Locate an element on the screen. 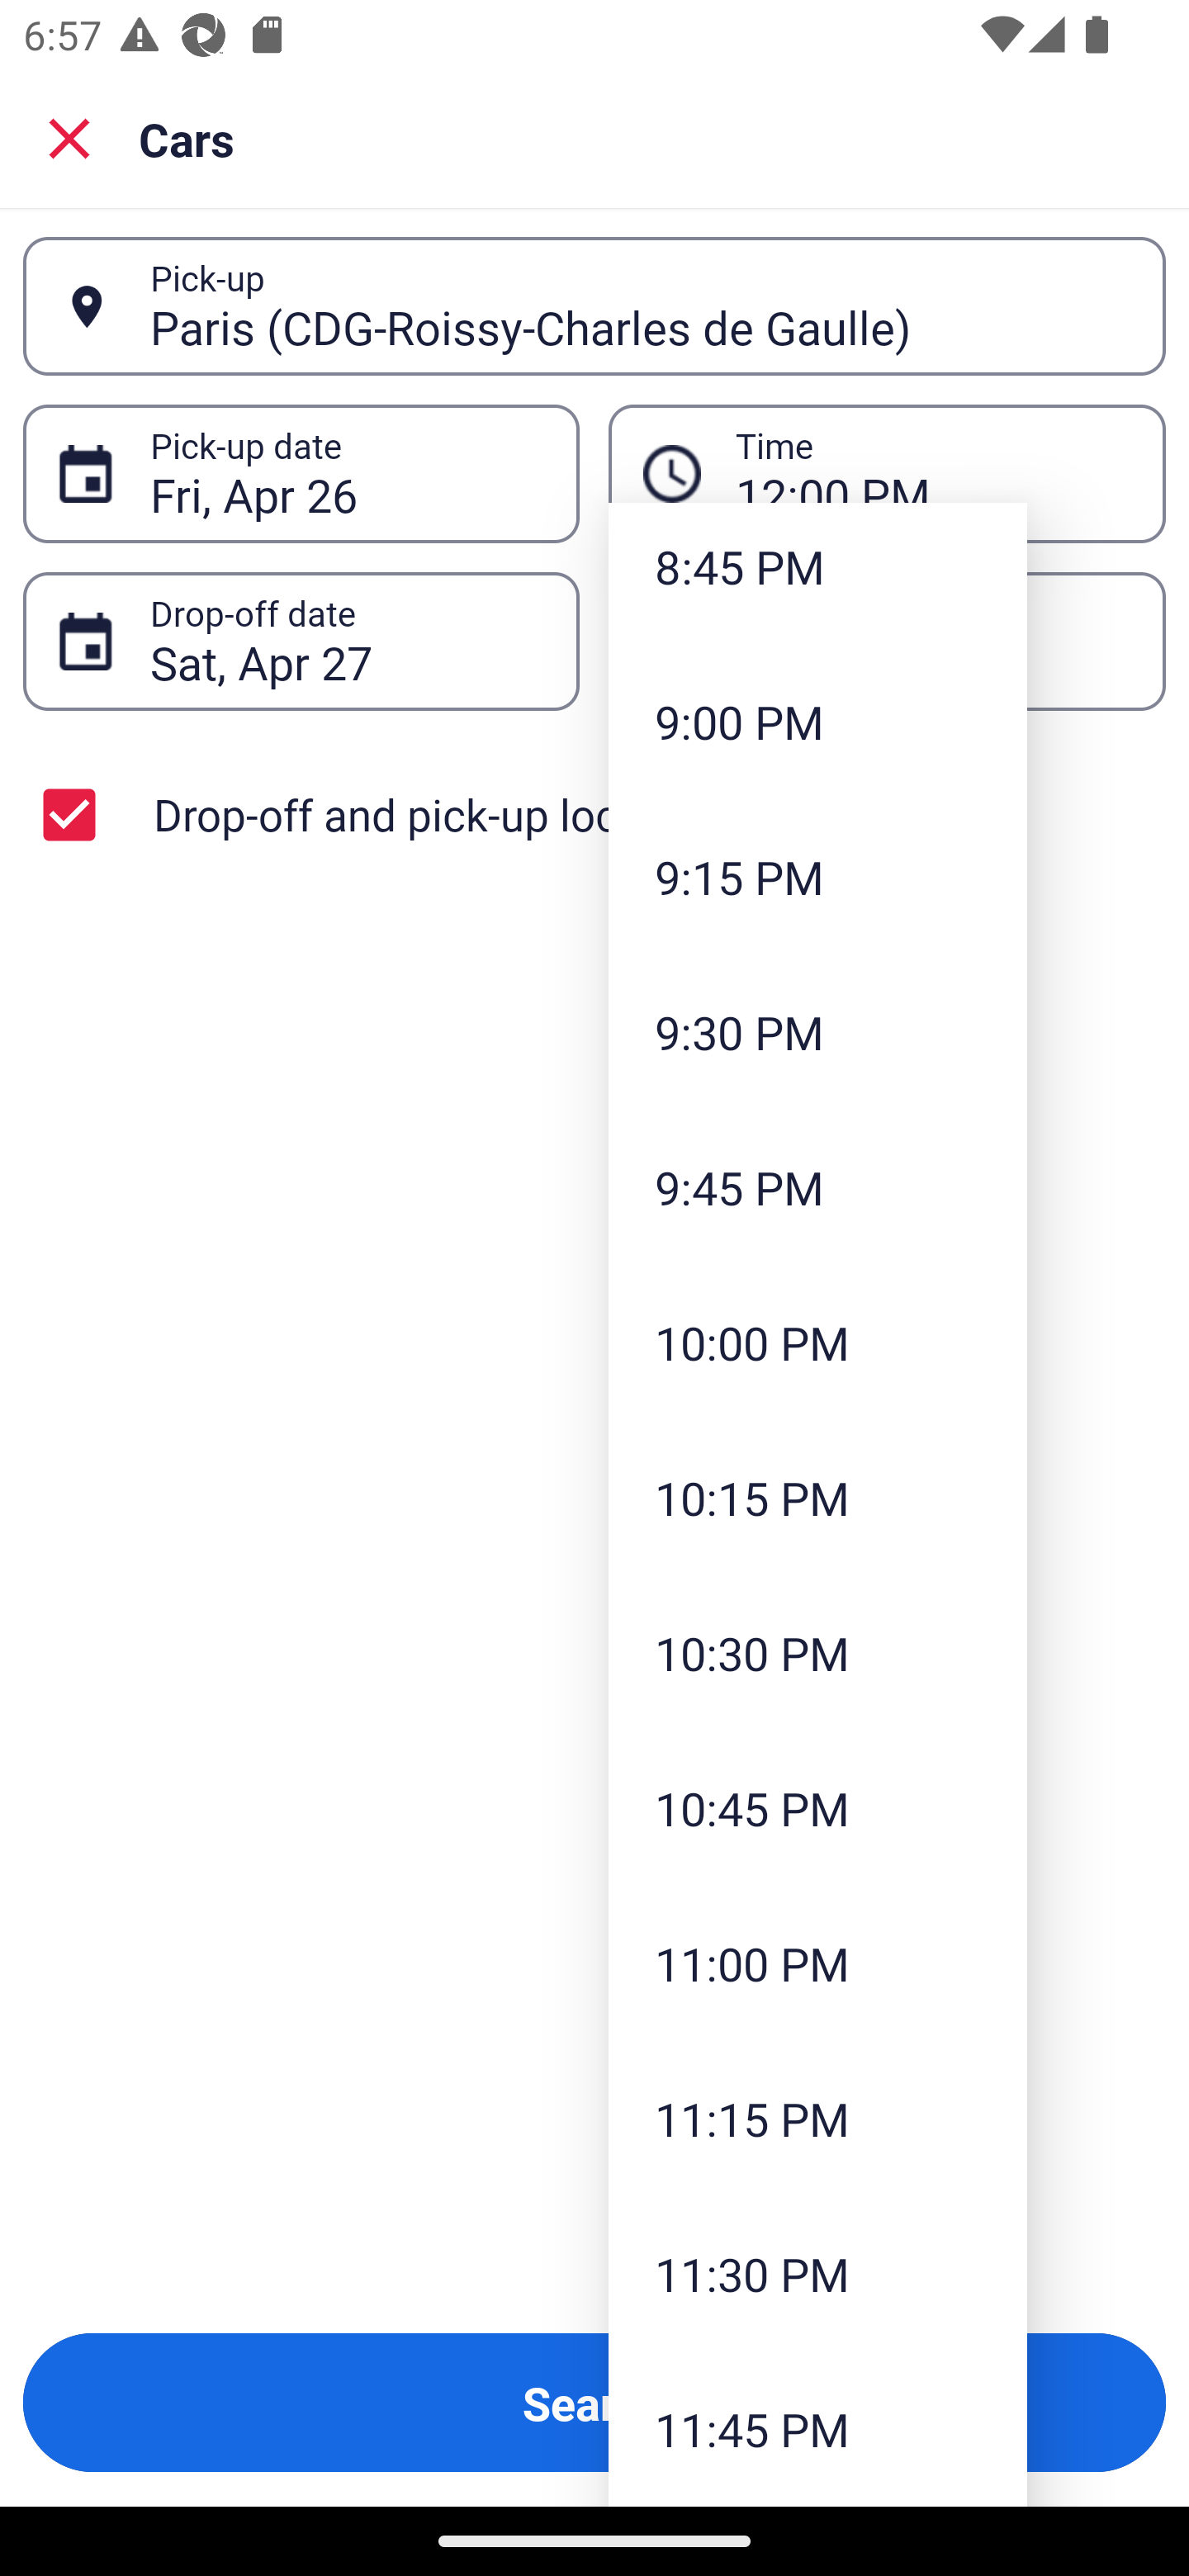 This screenshot has width=1189, height=2576. 10:15 PM is located at coordinates (817, 1498).